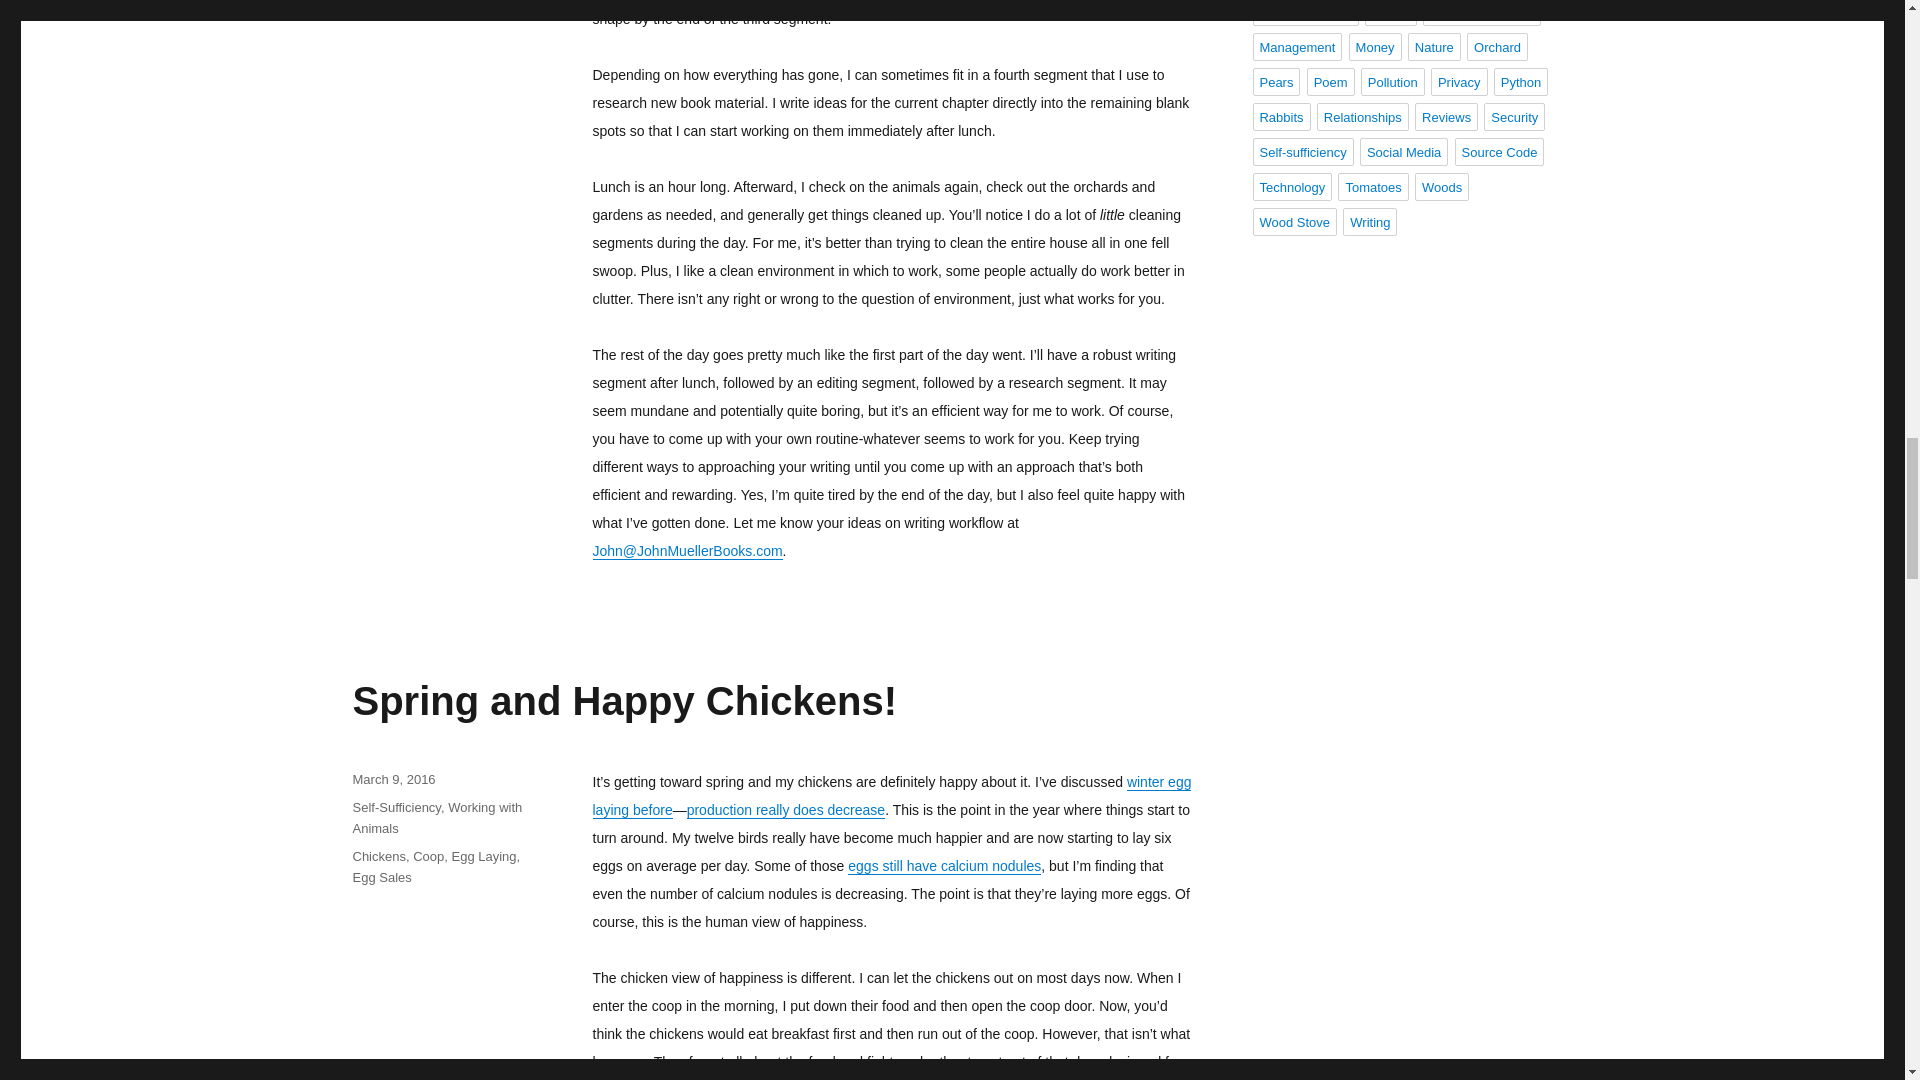  I want to click on production really does decrease, so click(786, 810).